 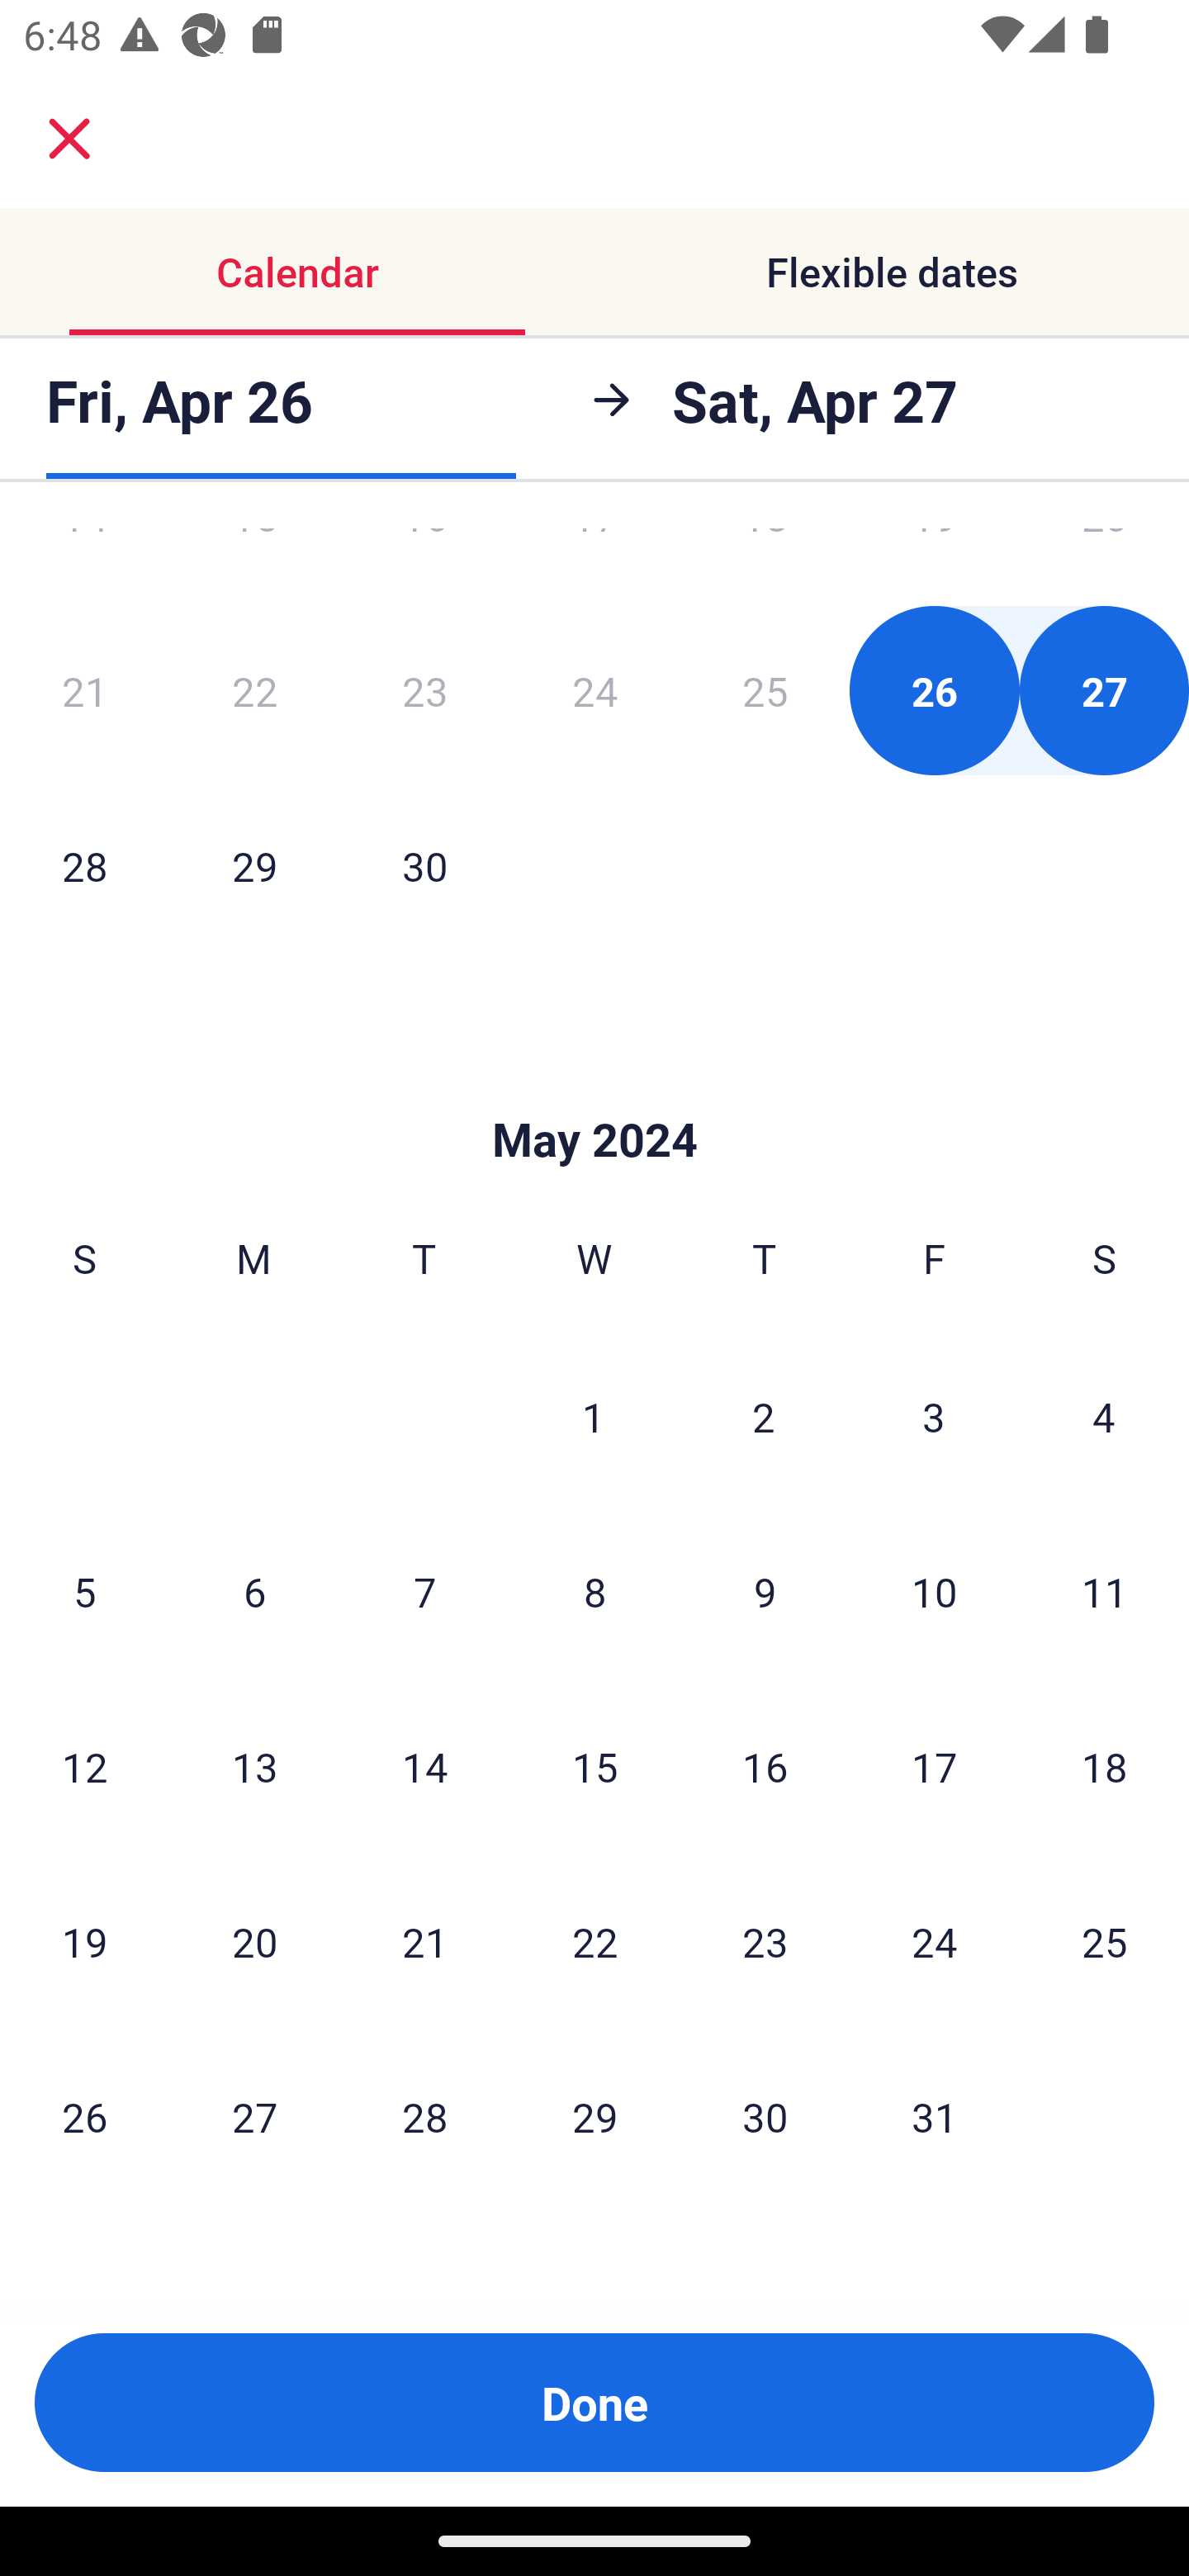 What do you see at coordinates (424, 1942) in the screenshot?
I see `21 Tuesday, May 21, 2024` at bounding box center [424, 1942].